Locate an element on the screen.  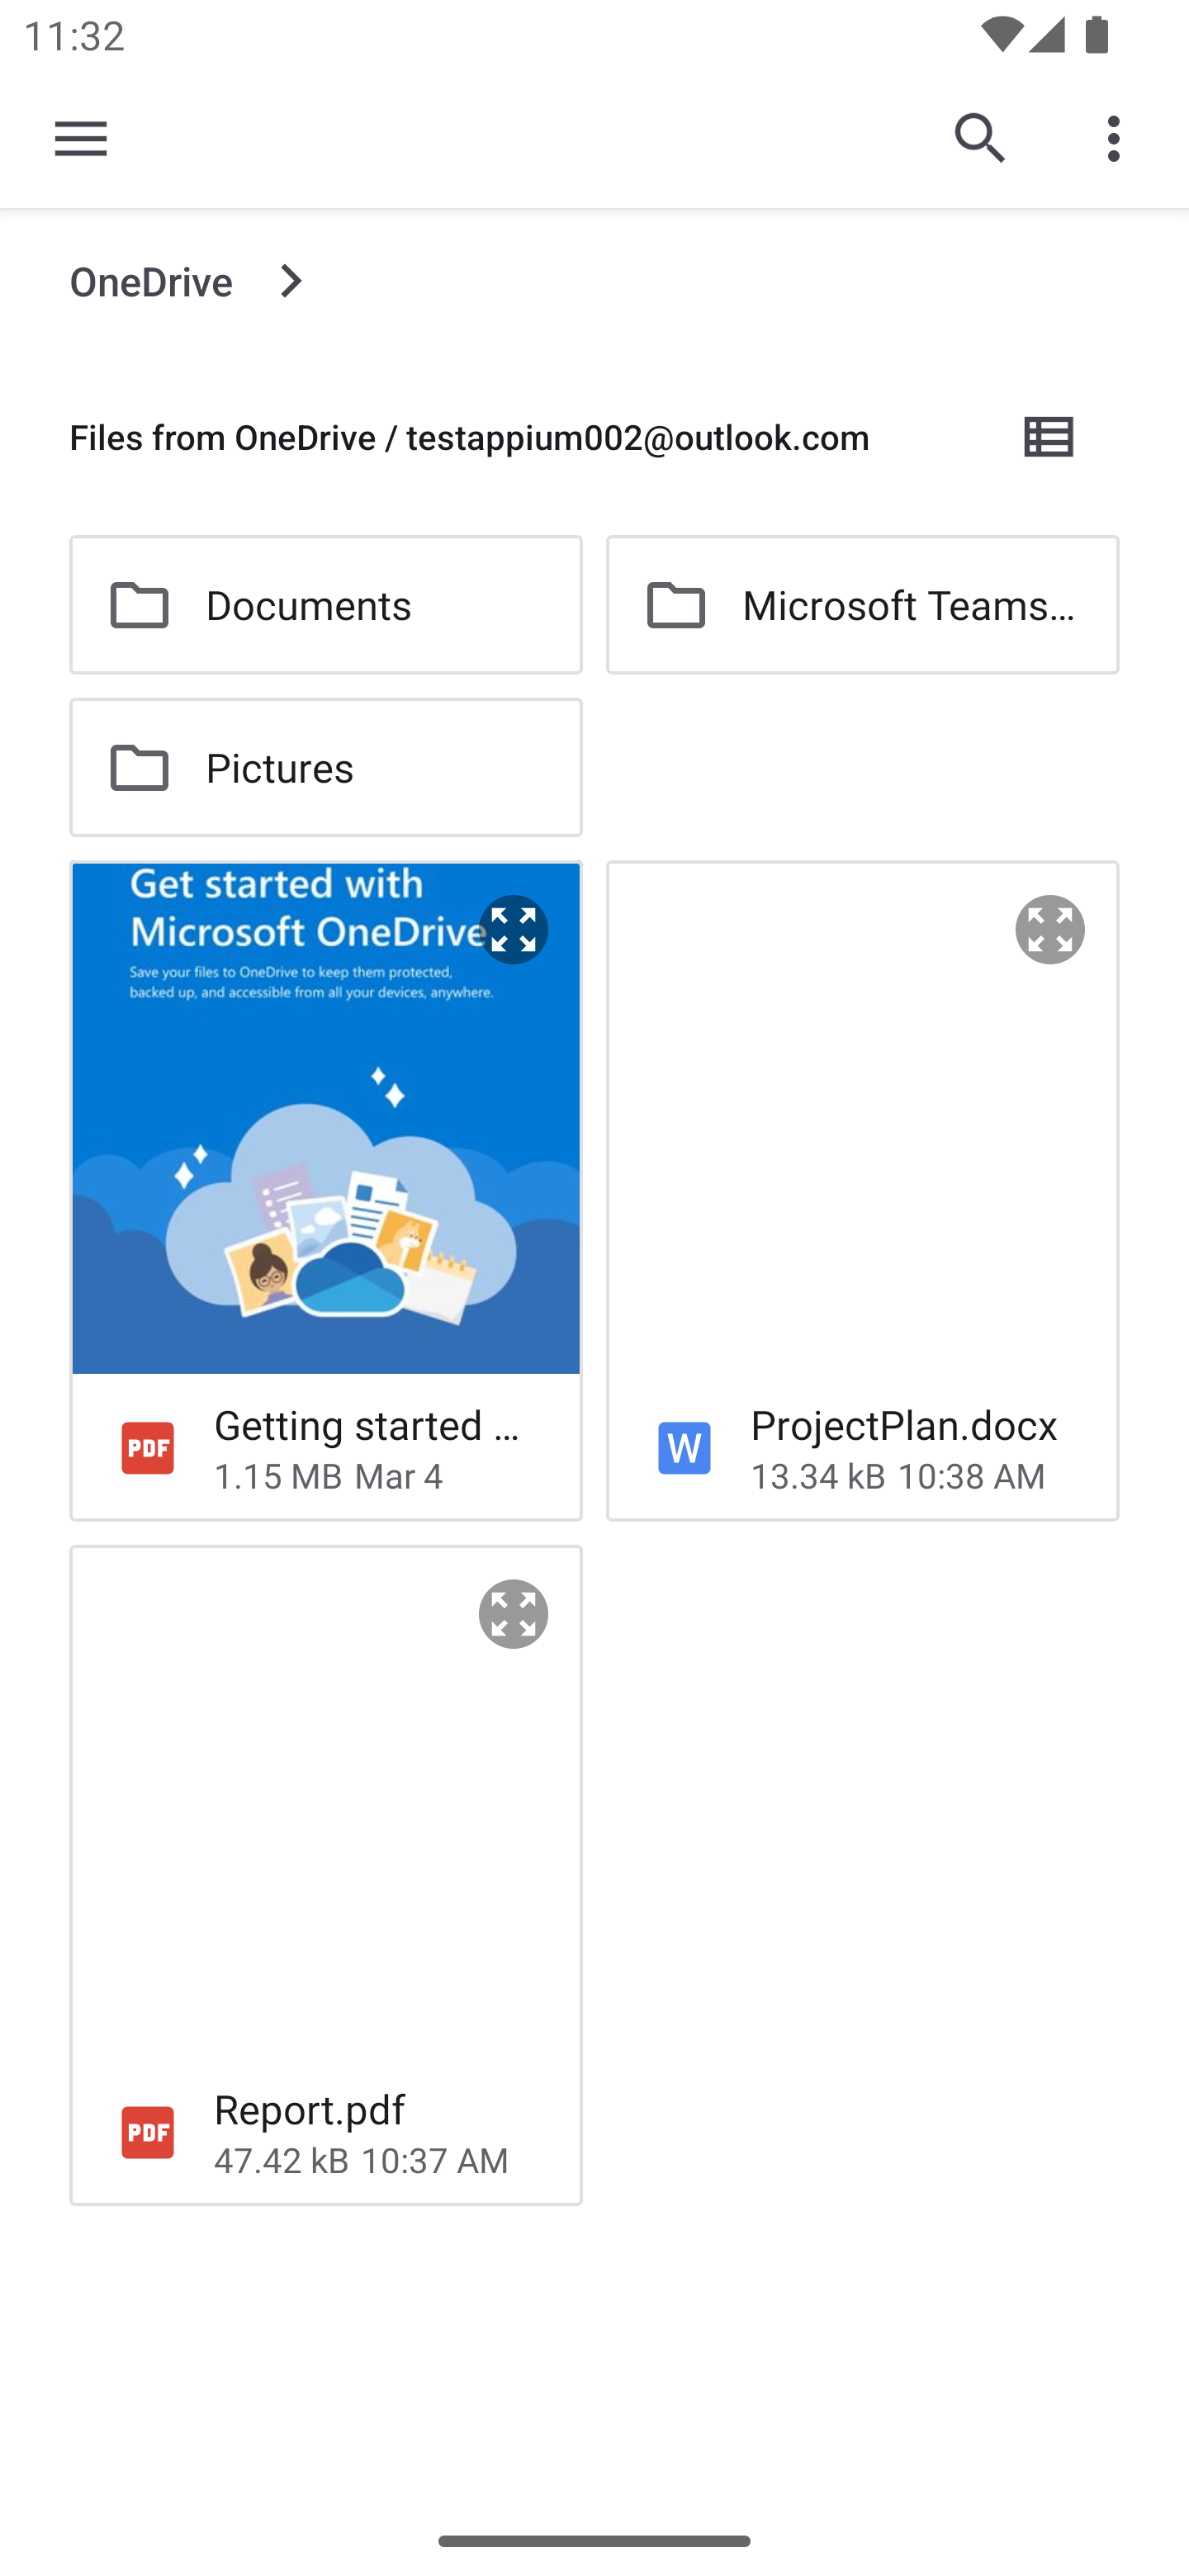
Search is located at coordinates (981, 139).